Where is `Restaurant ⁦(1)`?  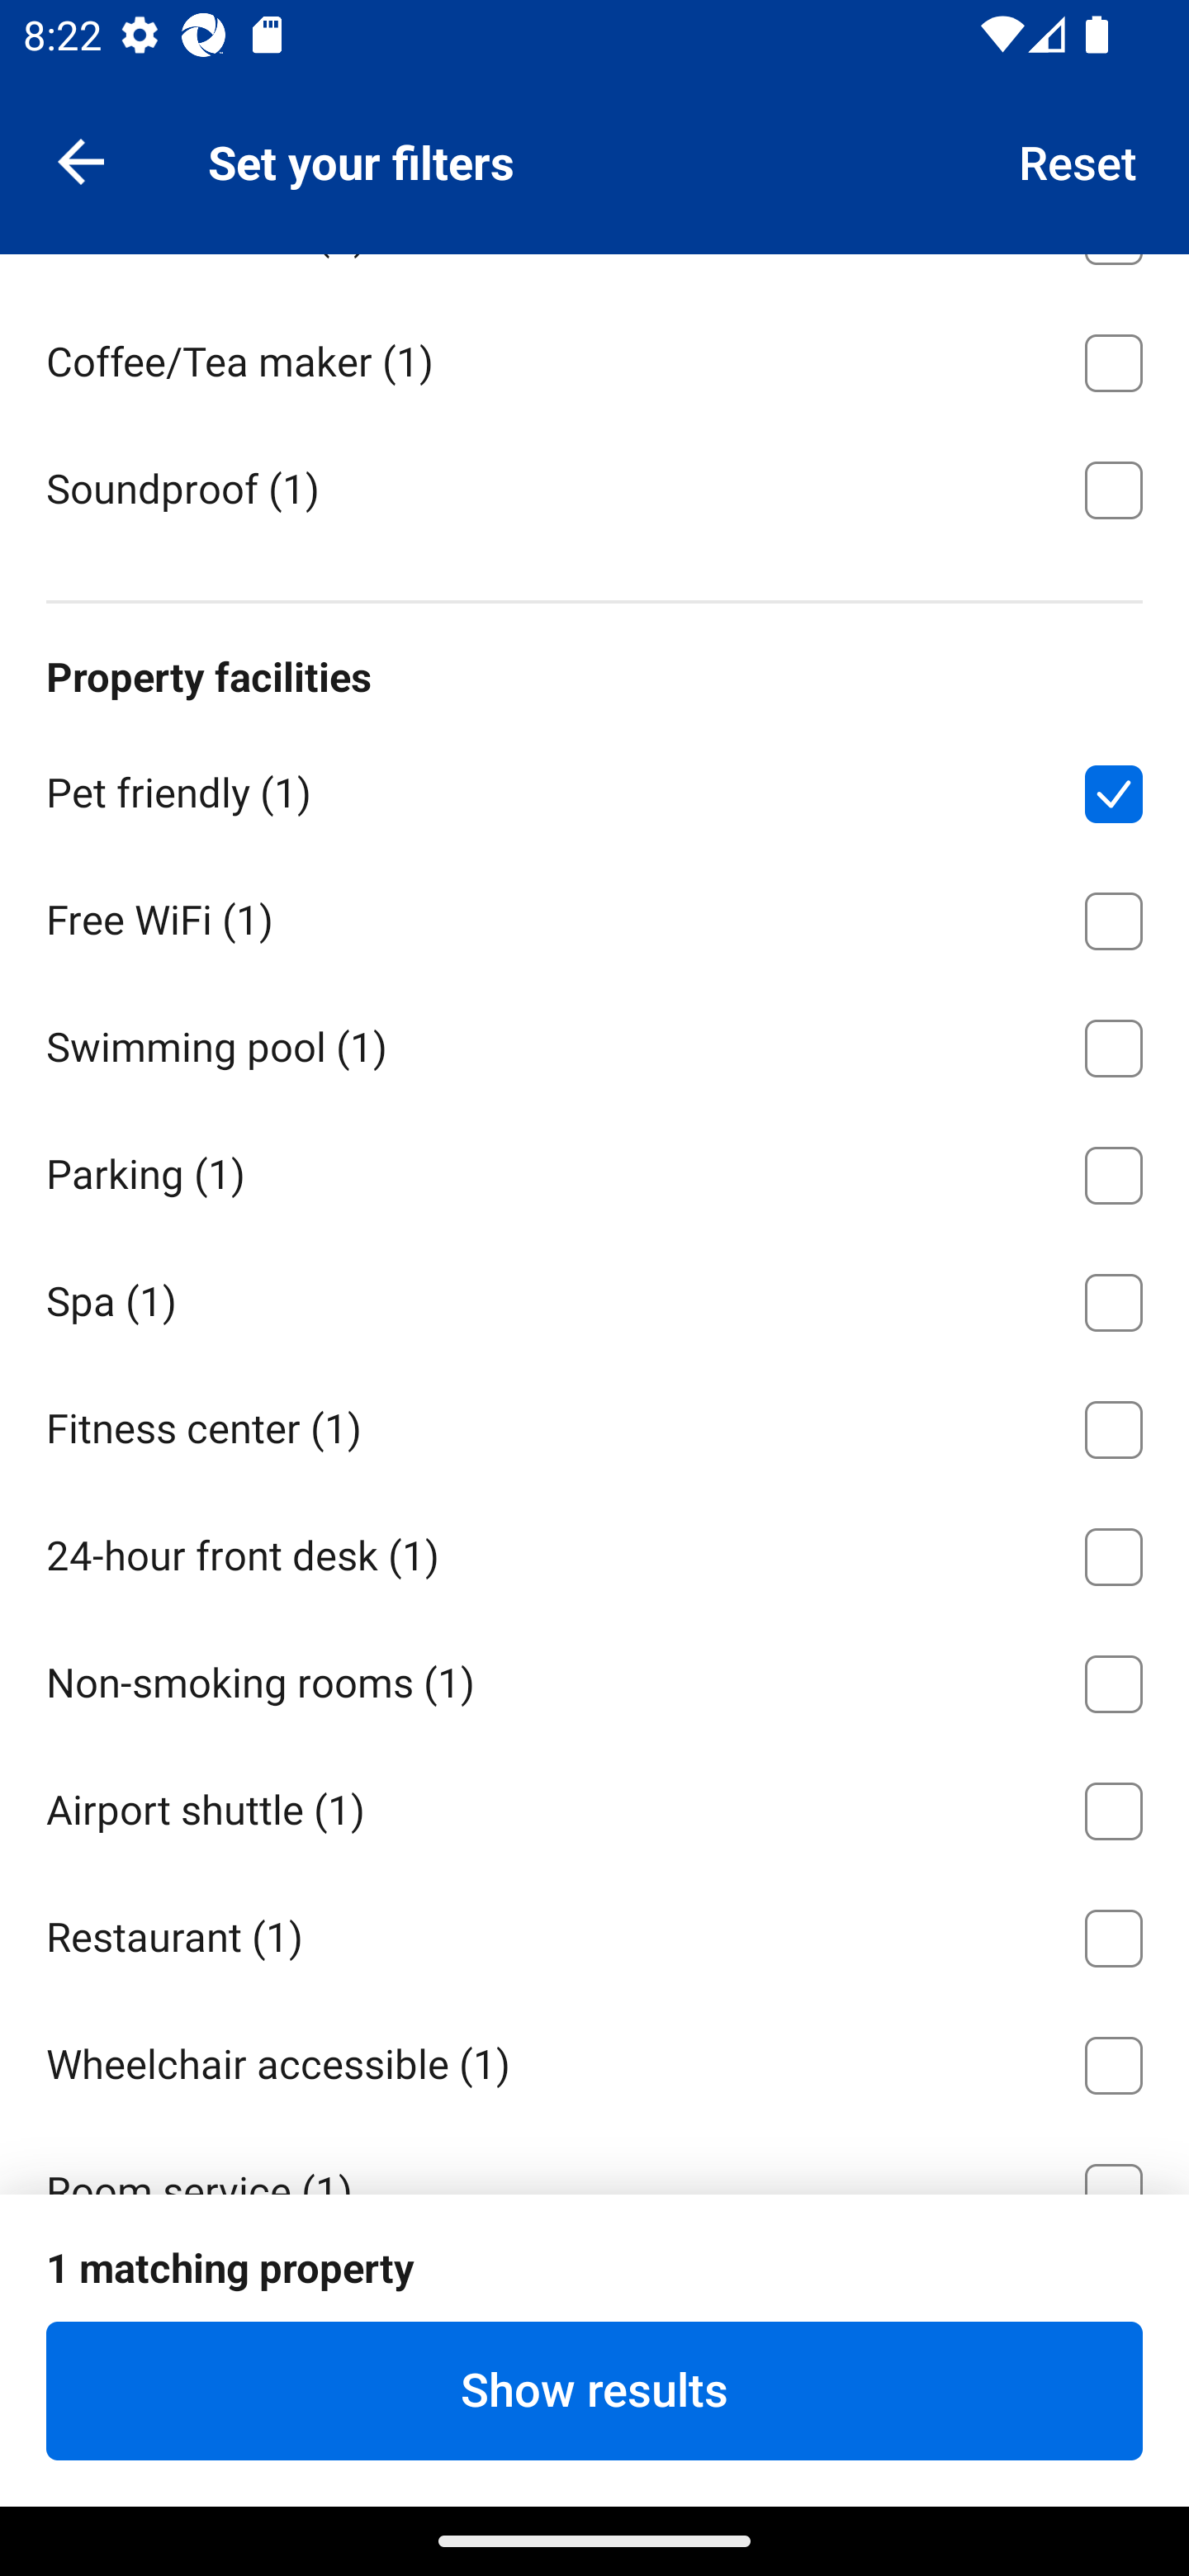 Restaurant ⁦(1) is located at coordinates (594, 1934).